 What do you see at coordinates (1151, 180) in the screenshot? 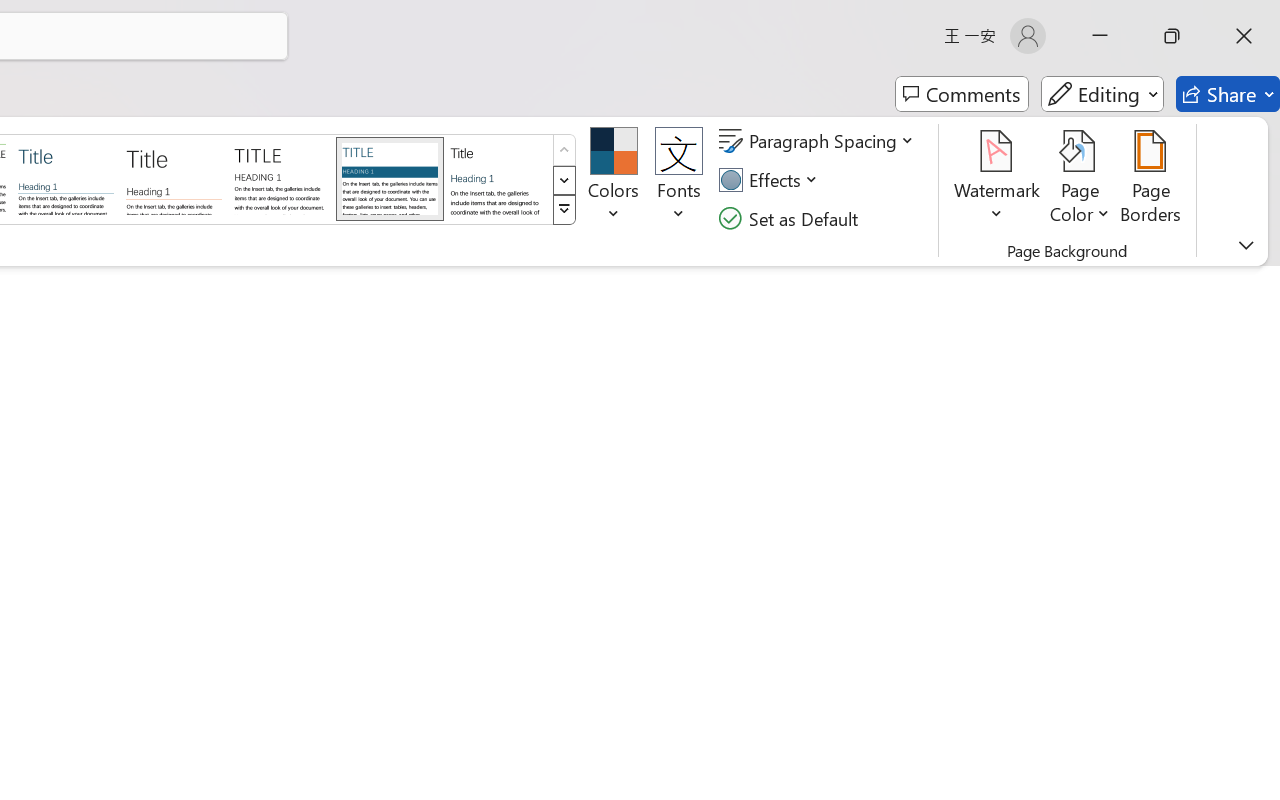
I see `Page Borders...` at bounding box center [1151, 180].